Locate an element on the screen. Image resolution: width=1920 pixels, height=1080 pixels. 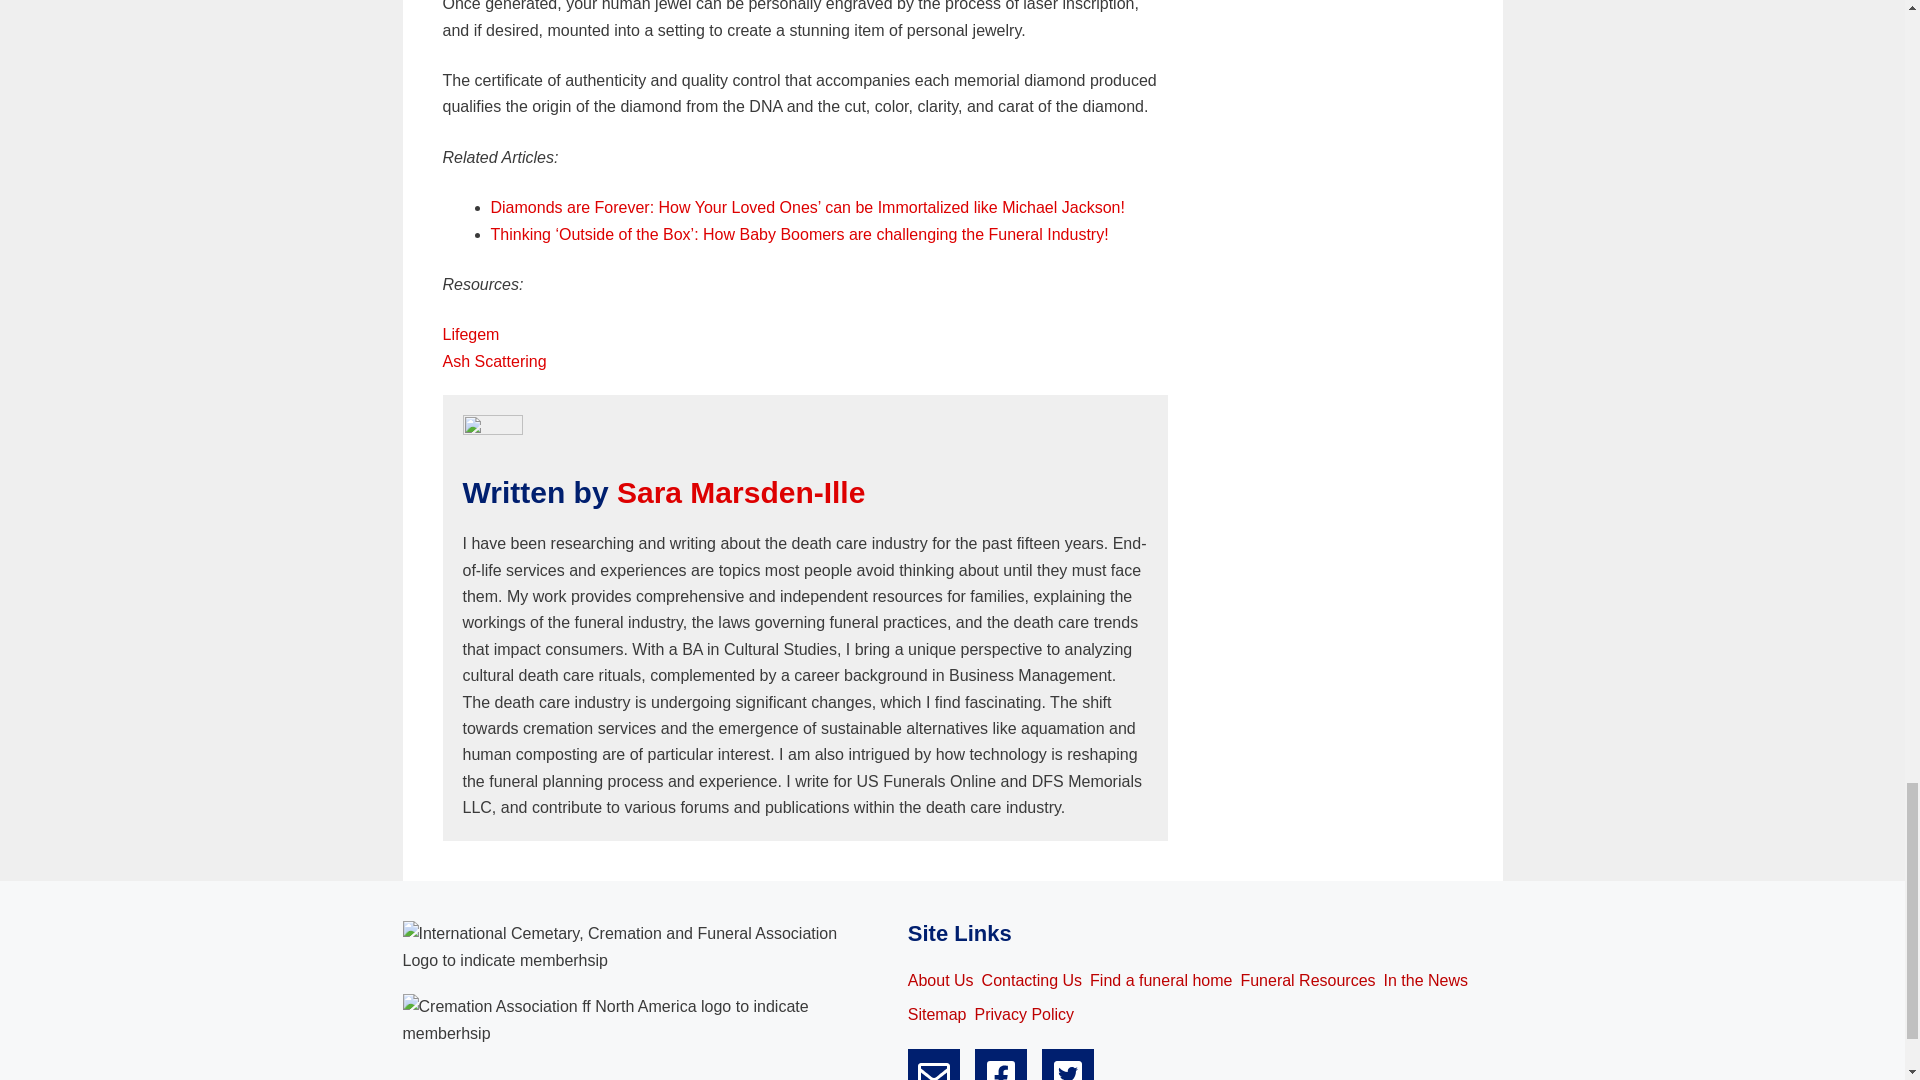
Lifegem is located at coordinates (470, 334).